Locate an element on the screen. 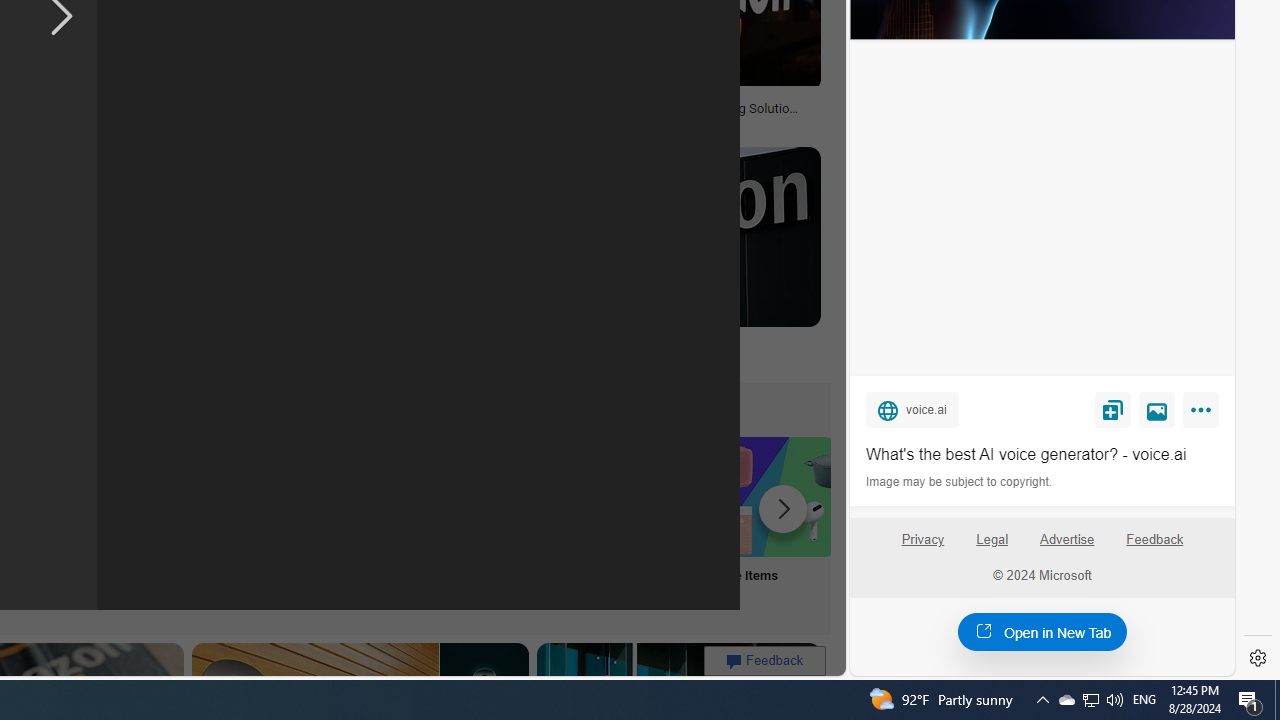 This screenshot has width=1280, height=720. Mini TV is located at coordinates (116, 522).